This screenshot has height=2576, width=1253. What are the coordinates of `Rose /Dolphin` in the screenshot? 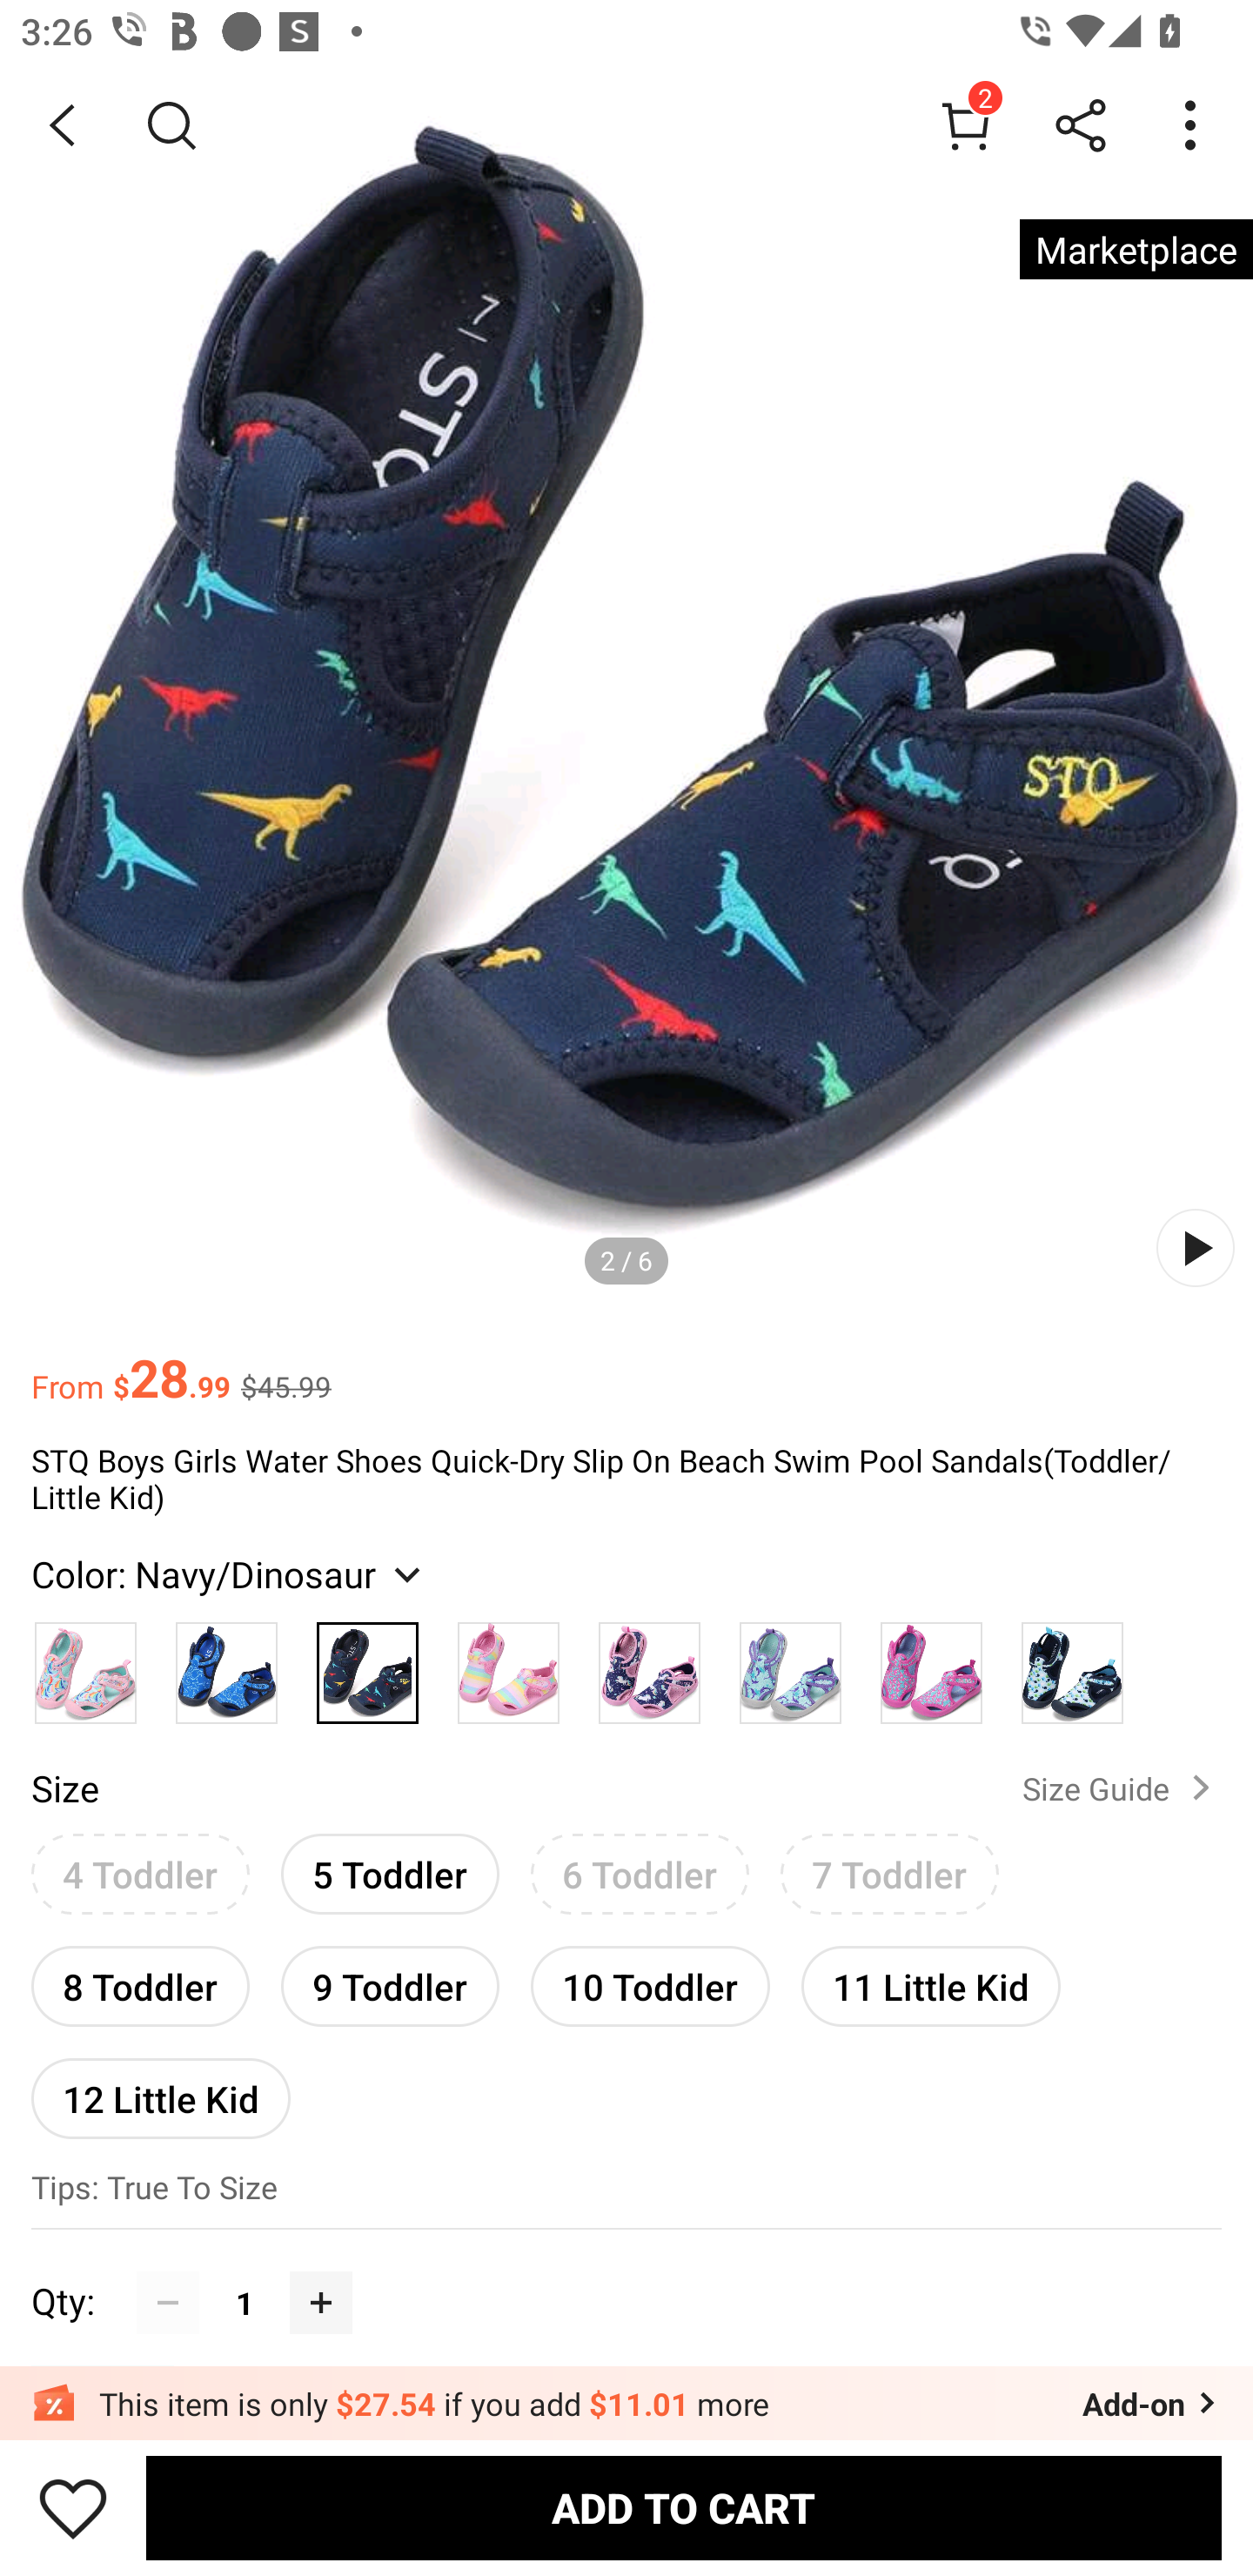 It's located at (932, 1666).